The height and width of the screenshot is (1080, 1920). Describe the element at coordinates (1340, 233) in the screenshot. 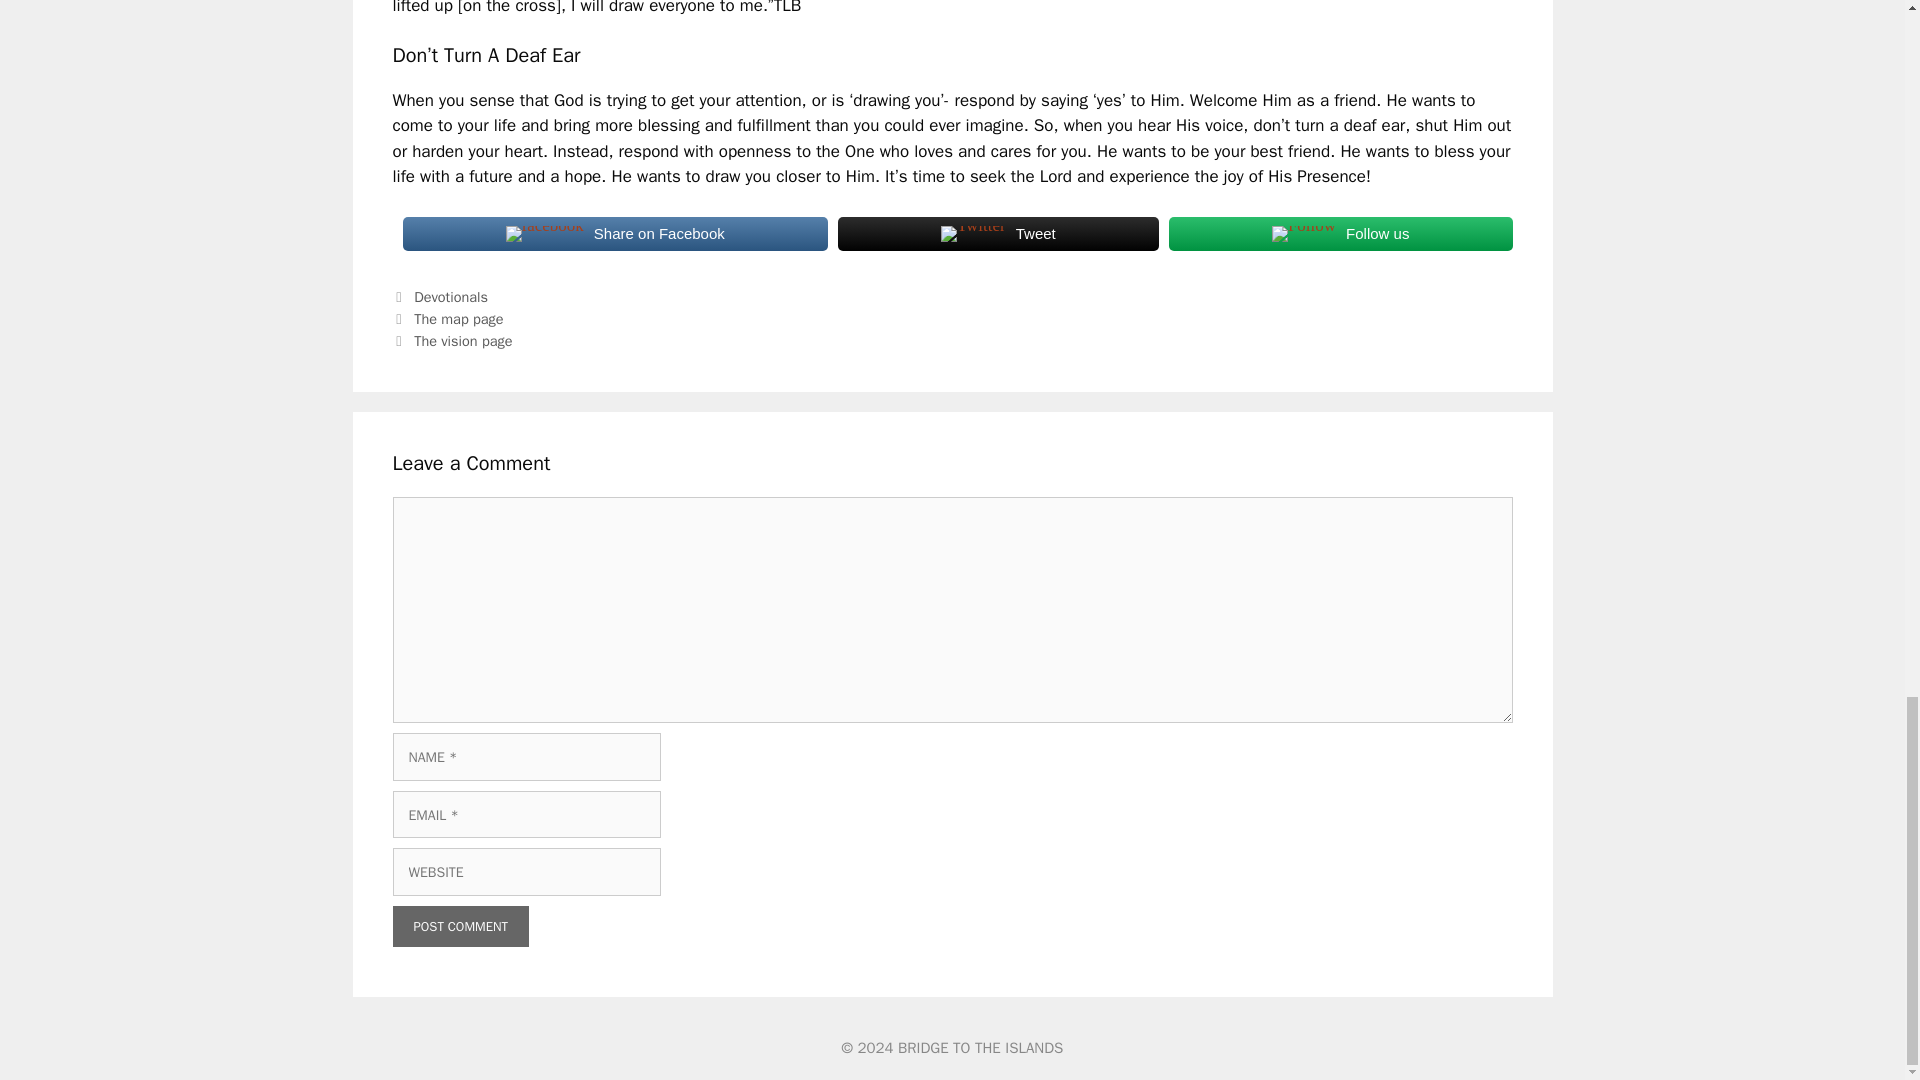

I see `Follow us` at that location.